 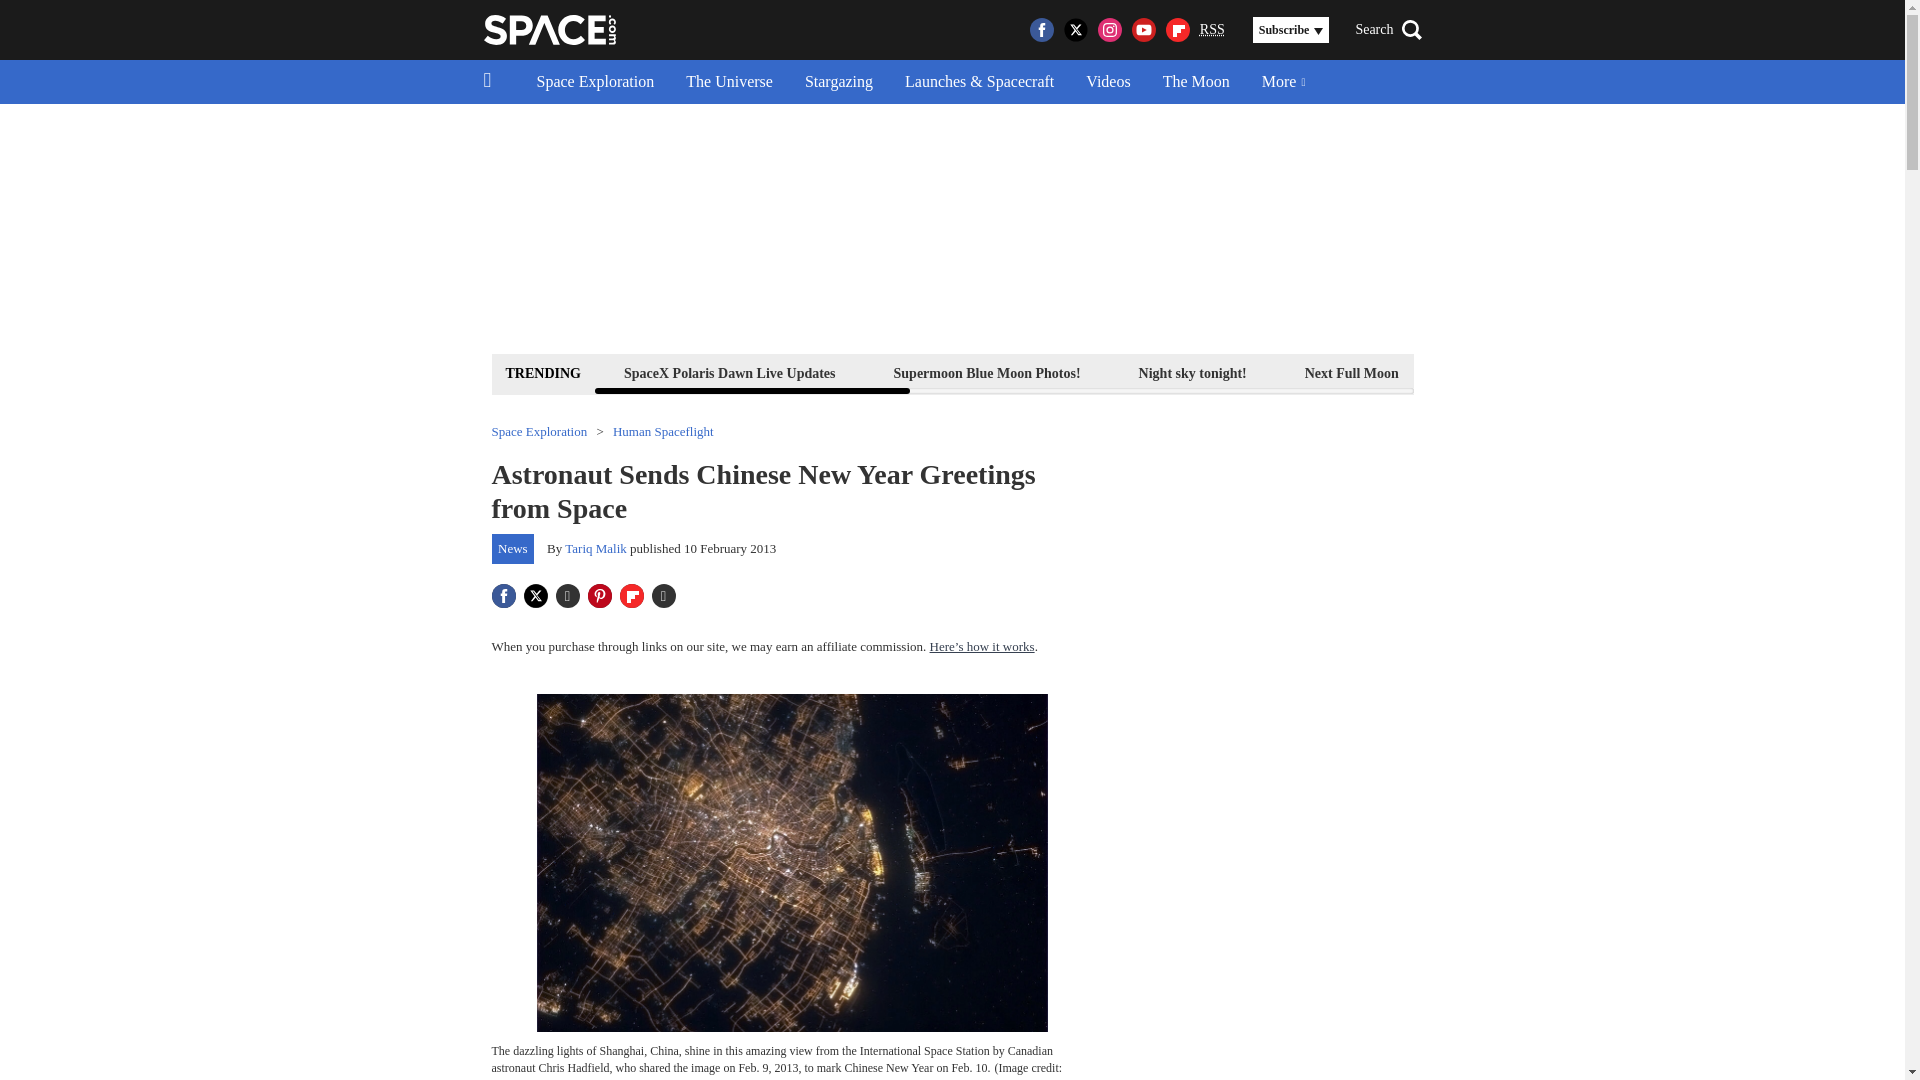 I want to click on Videos, so click(x=1108, y=82).